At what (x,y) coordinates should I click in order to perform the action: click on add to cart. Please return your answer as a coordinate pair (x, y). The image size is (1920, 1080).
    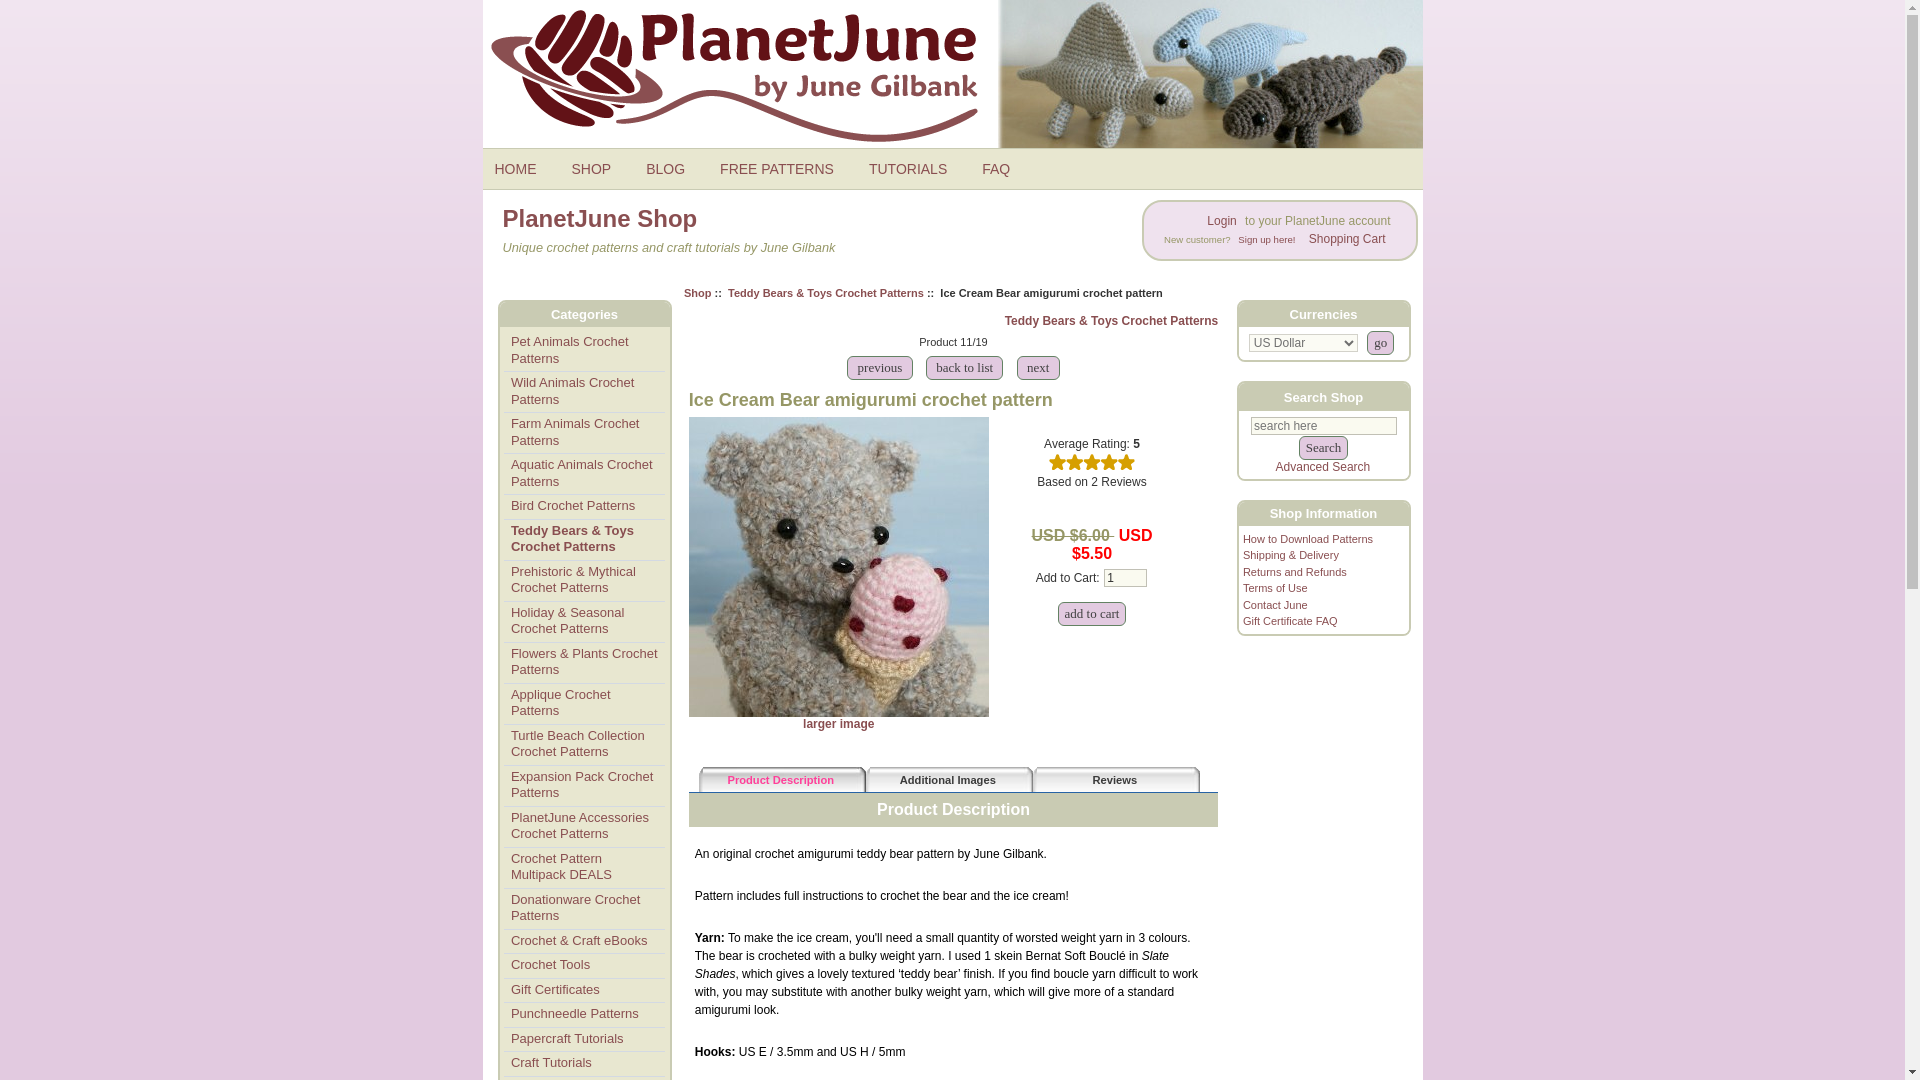
    Looking at the image, I should click on (1092, 614).